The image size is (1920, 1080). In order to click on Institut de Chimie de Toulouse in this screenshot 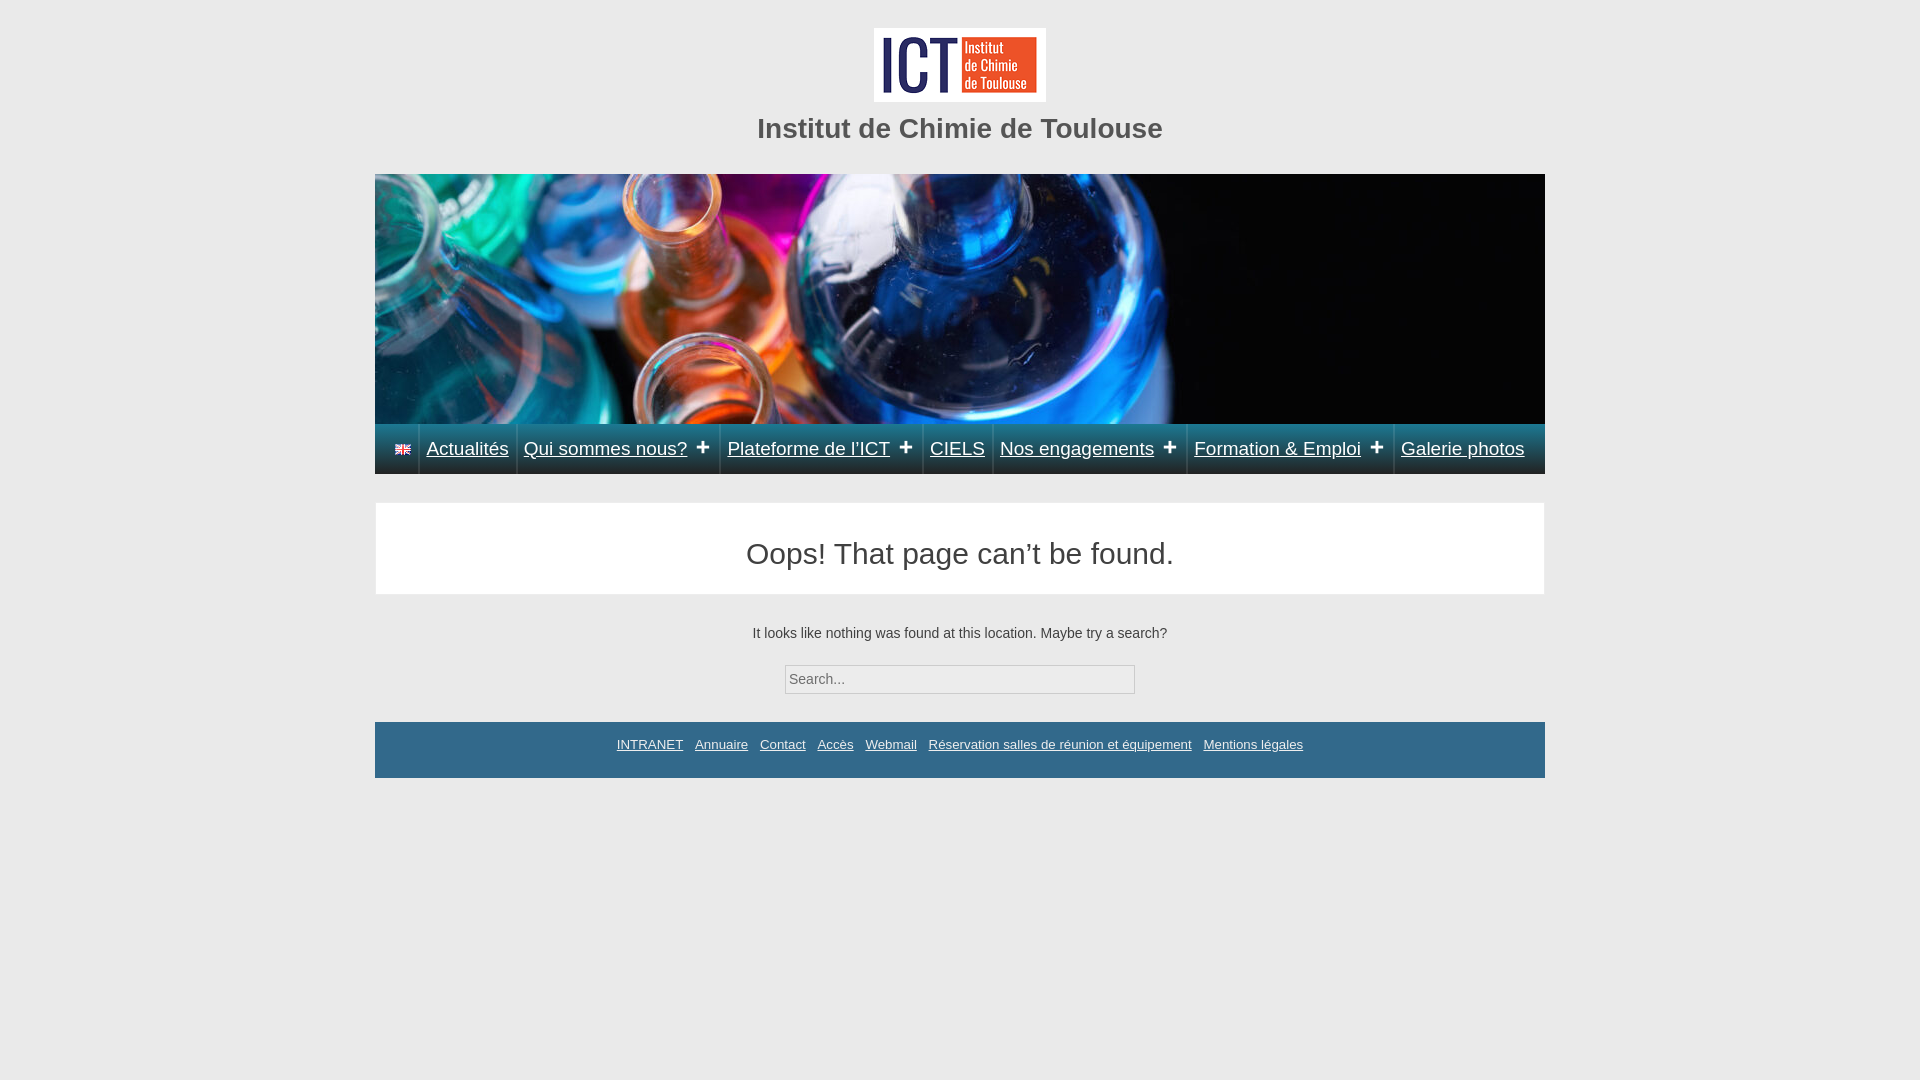, I will do `click(960, 128)`.